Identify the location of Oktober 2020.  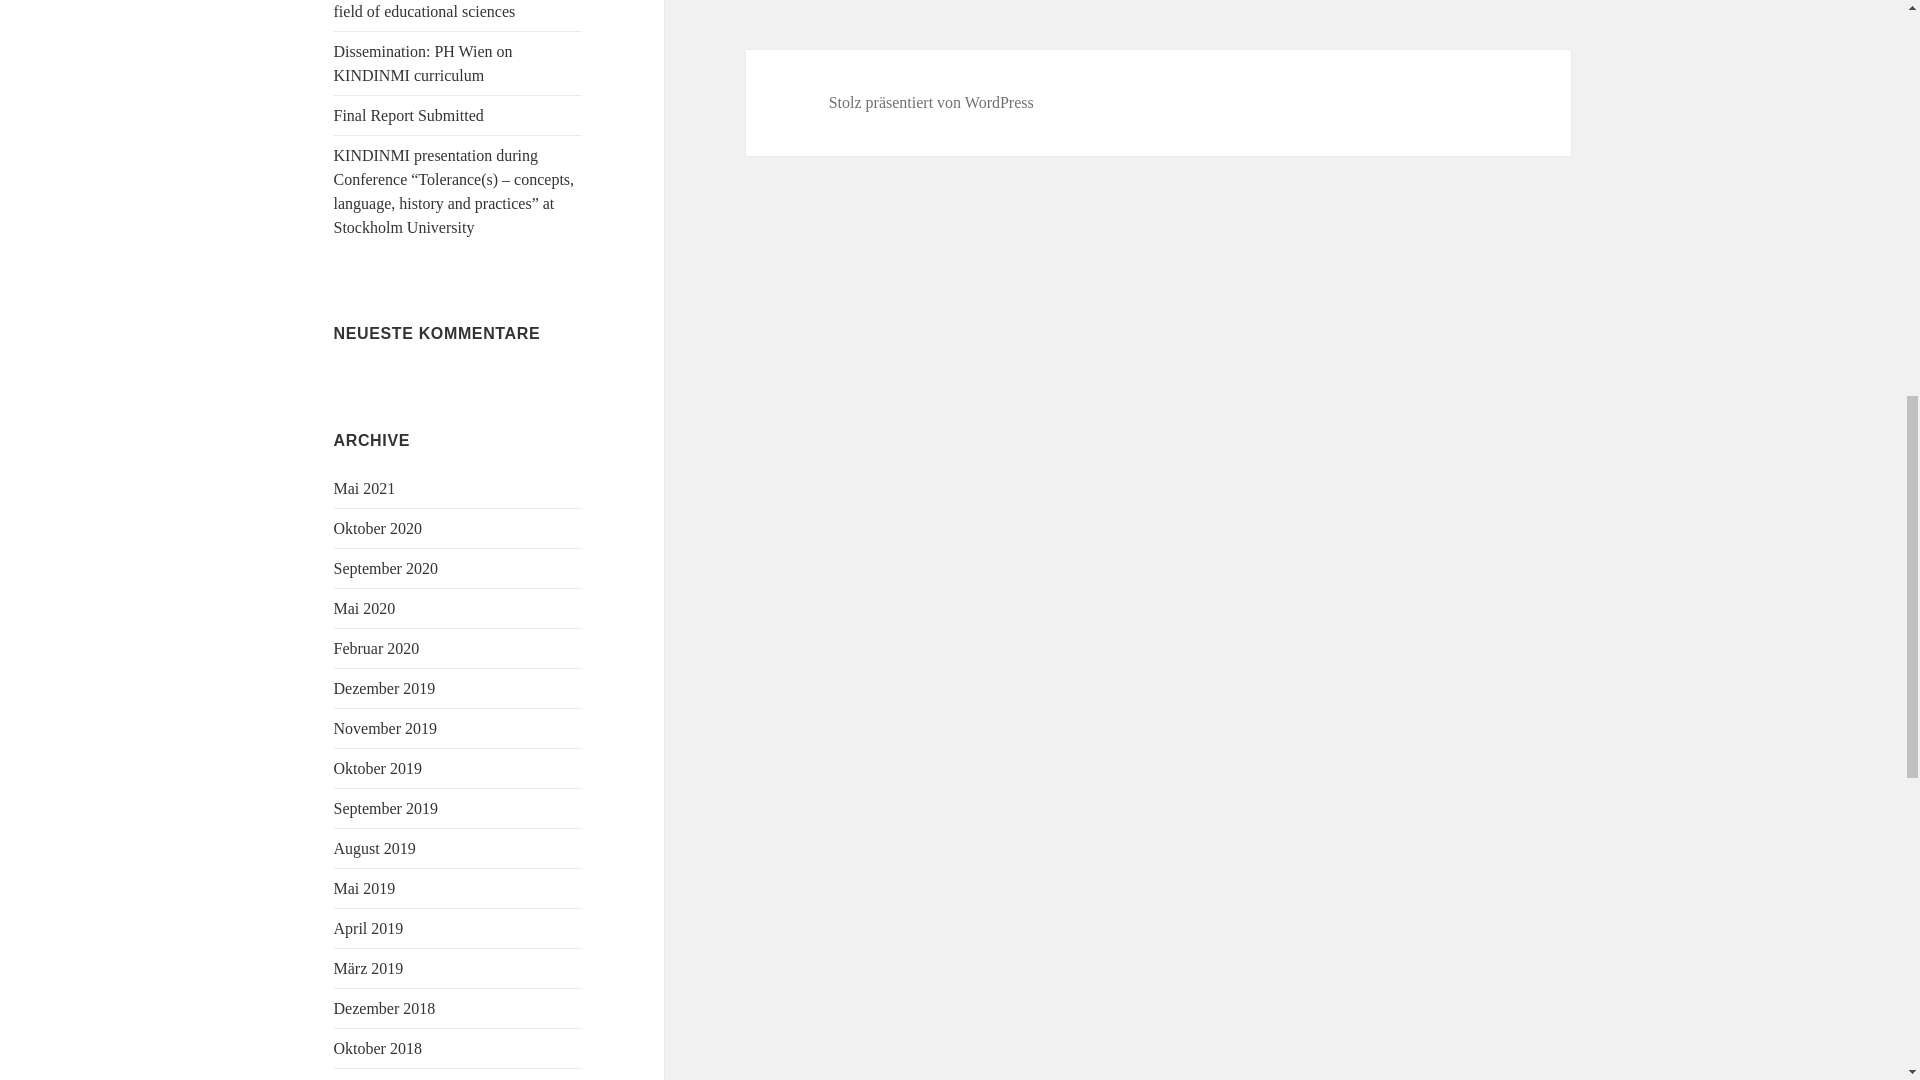
(378, 528).